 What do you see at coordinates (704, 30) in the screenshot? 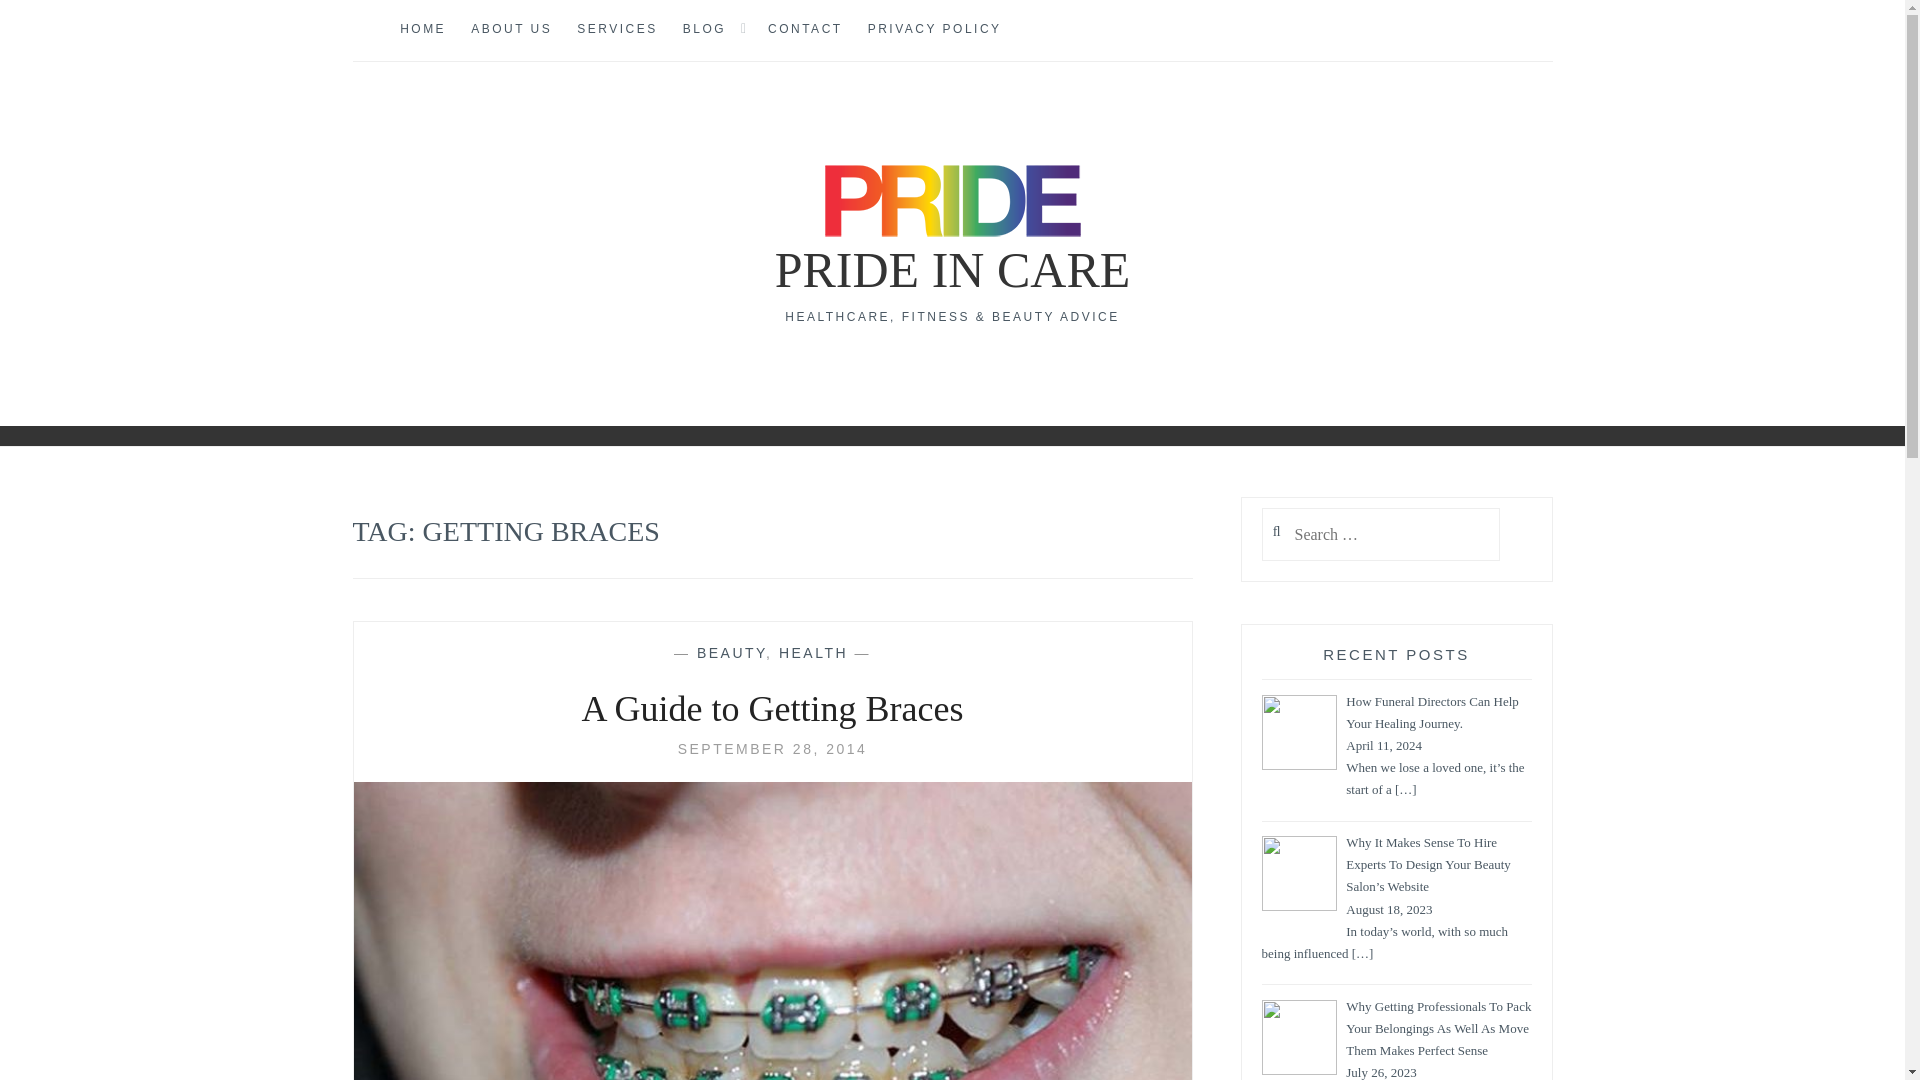
I see `BLOG` at bounding box center [704, 30].